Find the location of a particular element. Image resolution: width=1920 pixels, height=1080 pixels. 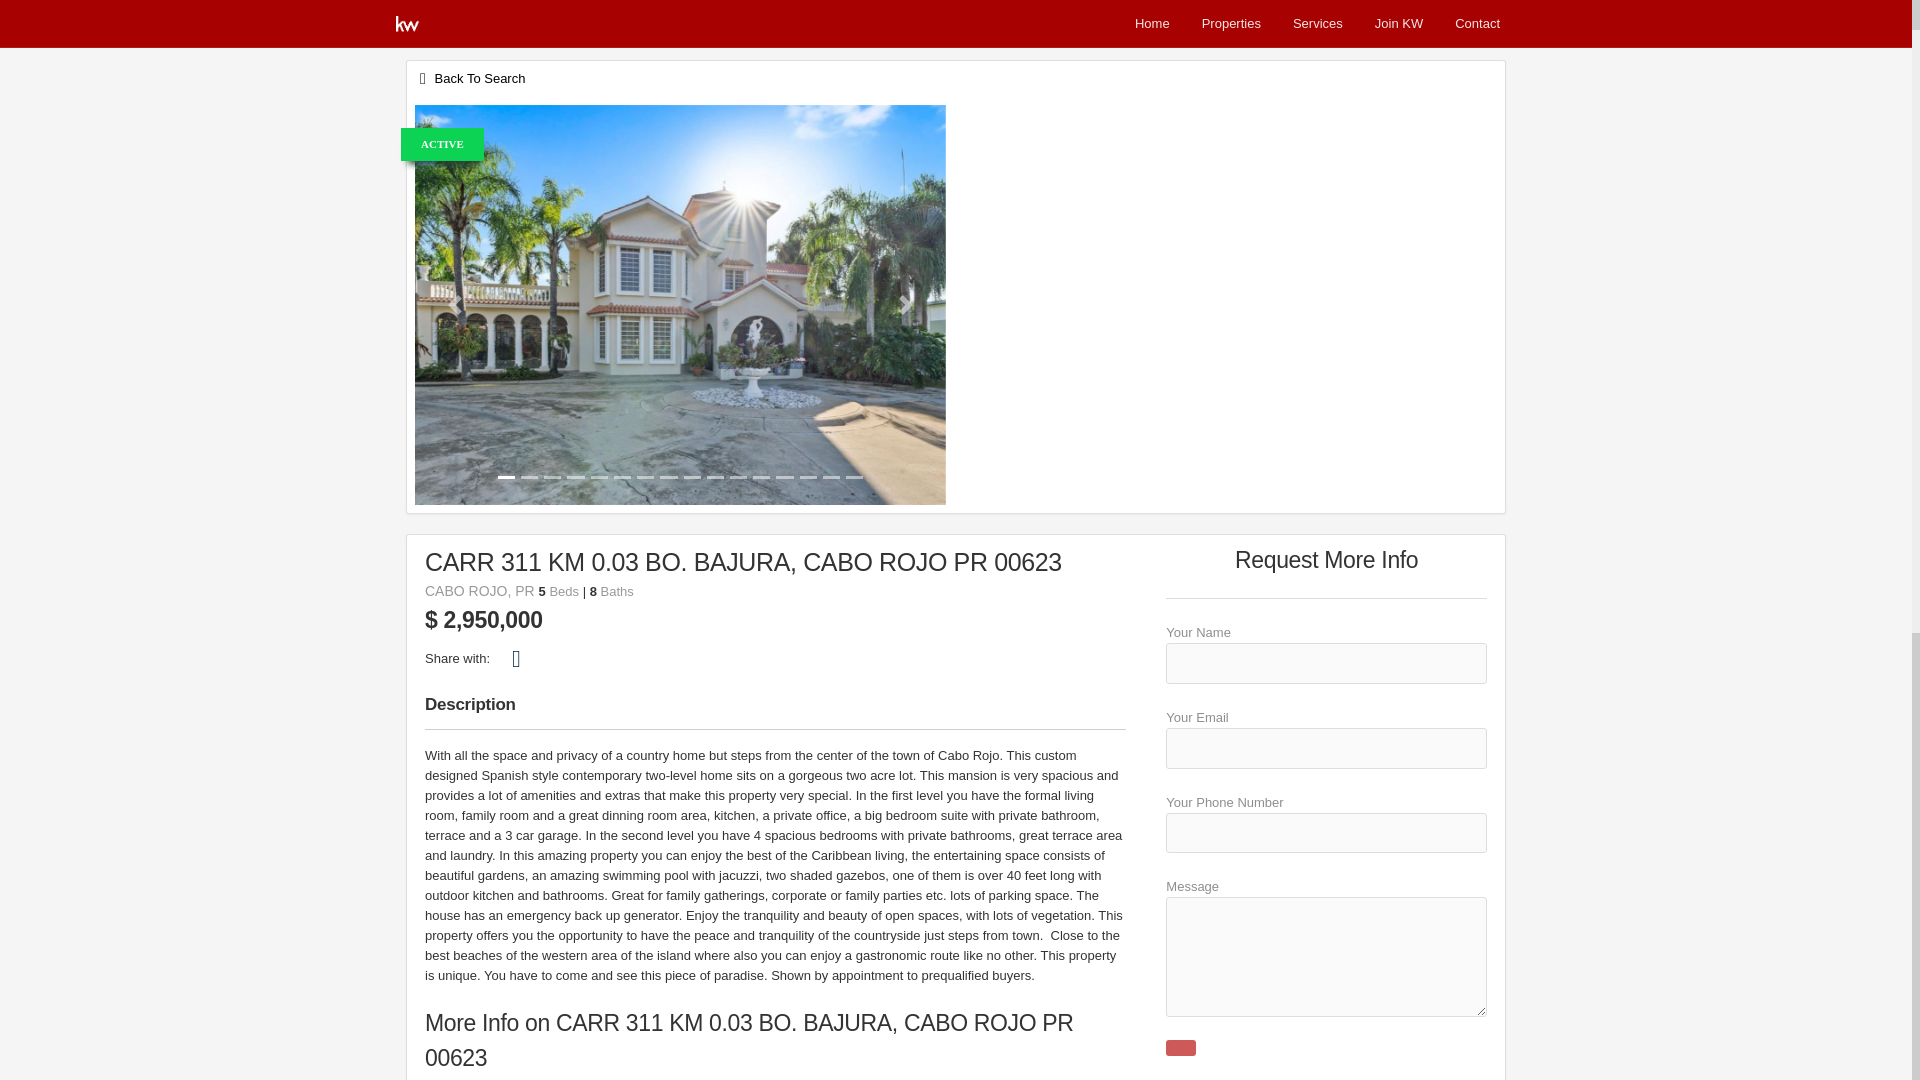

Join KW is located at coordinates (1398, 24).